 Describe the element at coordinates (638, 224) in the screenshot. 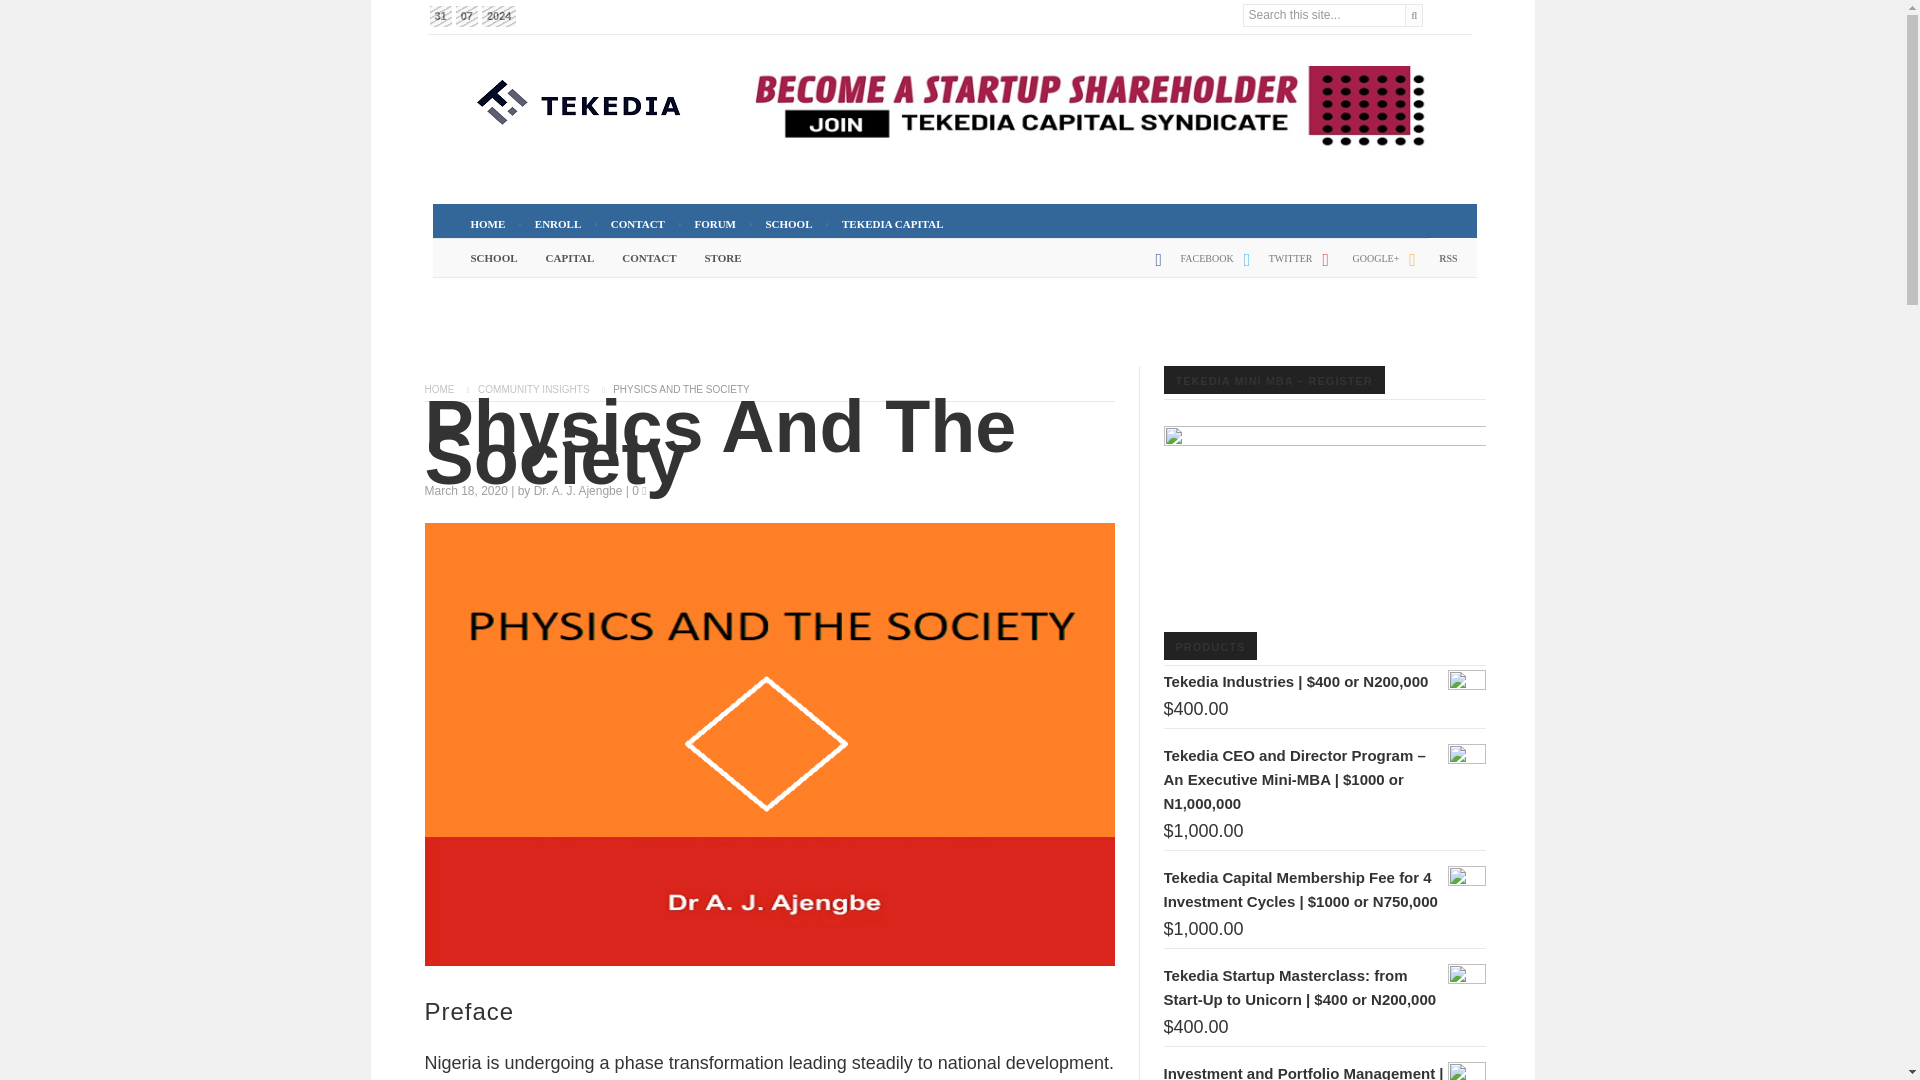

I see `CONTACT` at that location.